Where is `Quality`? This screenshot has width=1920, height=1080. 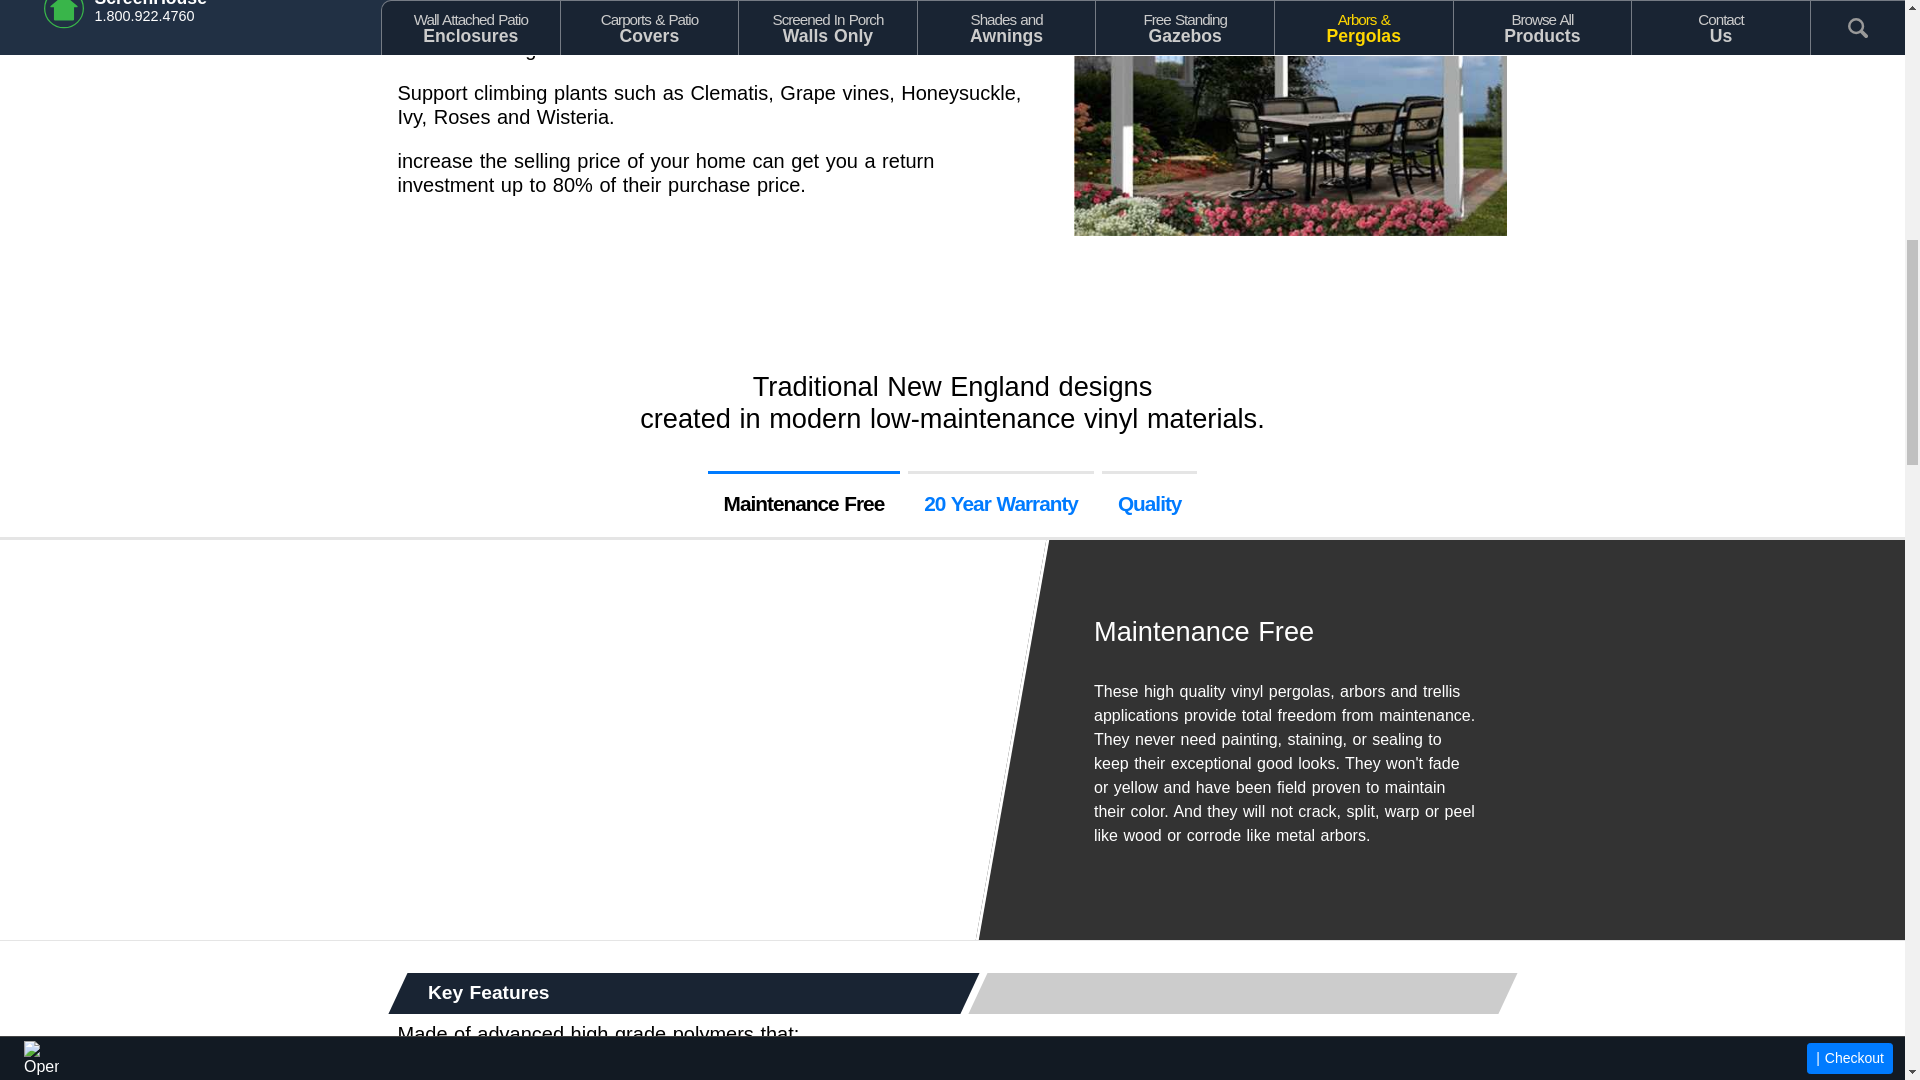 Quality is located at coordinates (1150, 502).